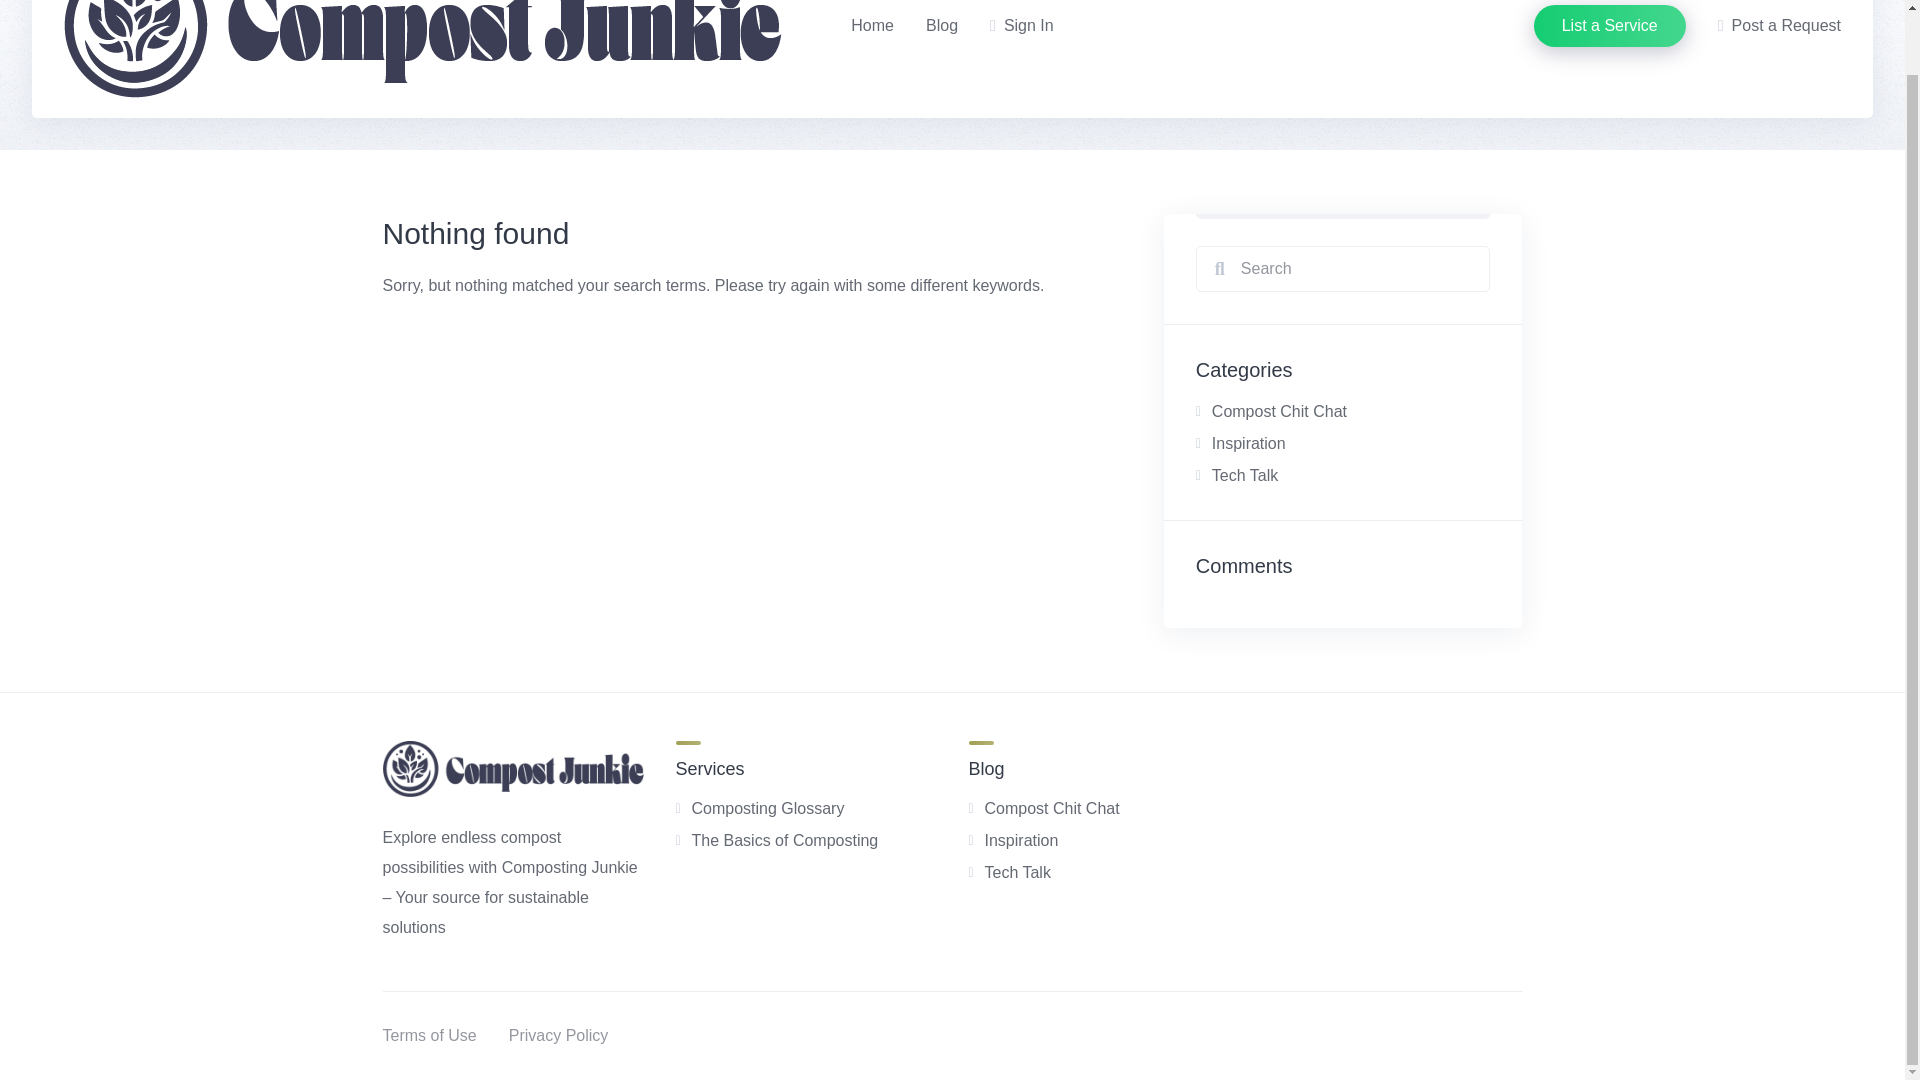 The height and width of the screenshot is (1080, 1920). I want to click on Home, so click(872, 26).